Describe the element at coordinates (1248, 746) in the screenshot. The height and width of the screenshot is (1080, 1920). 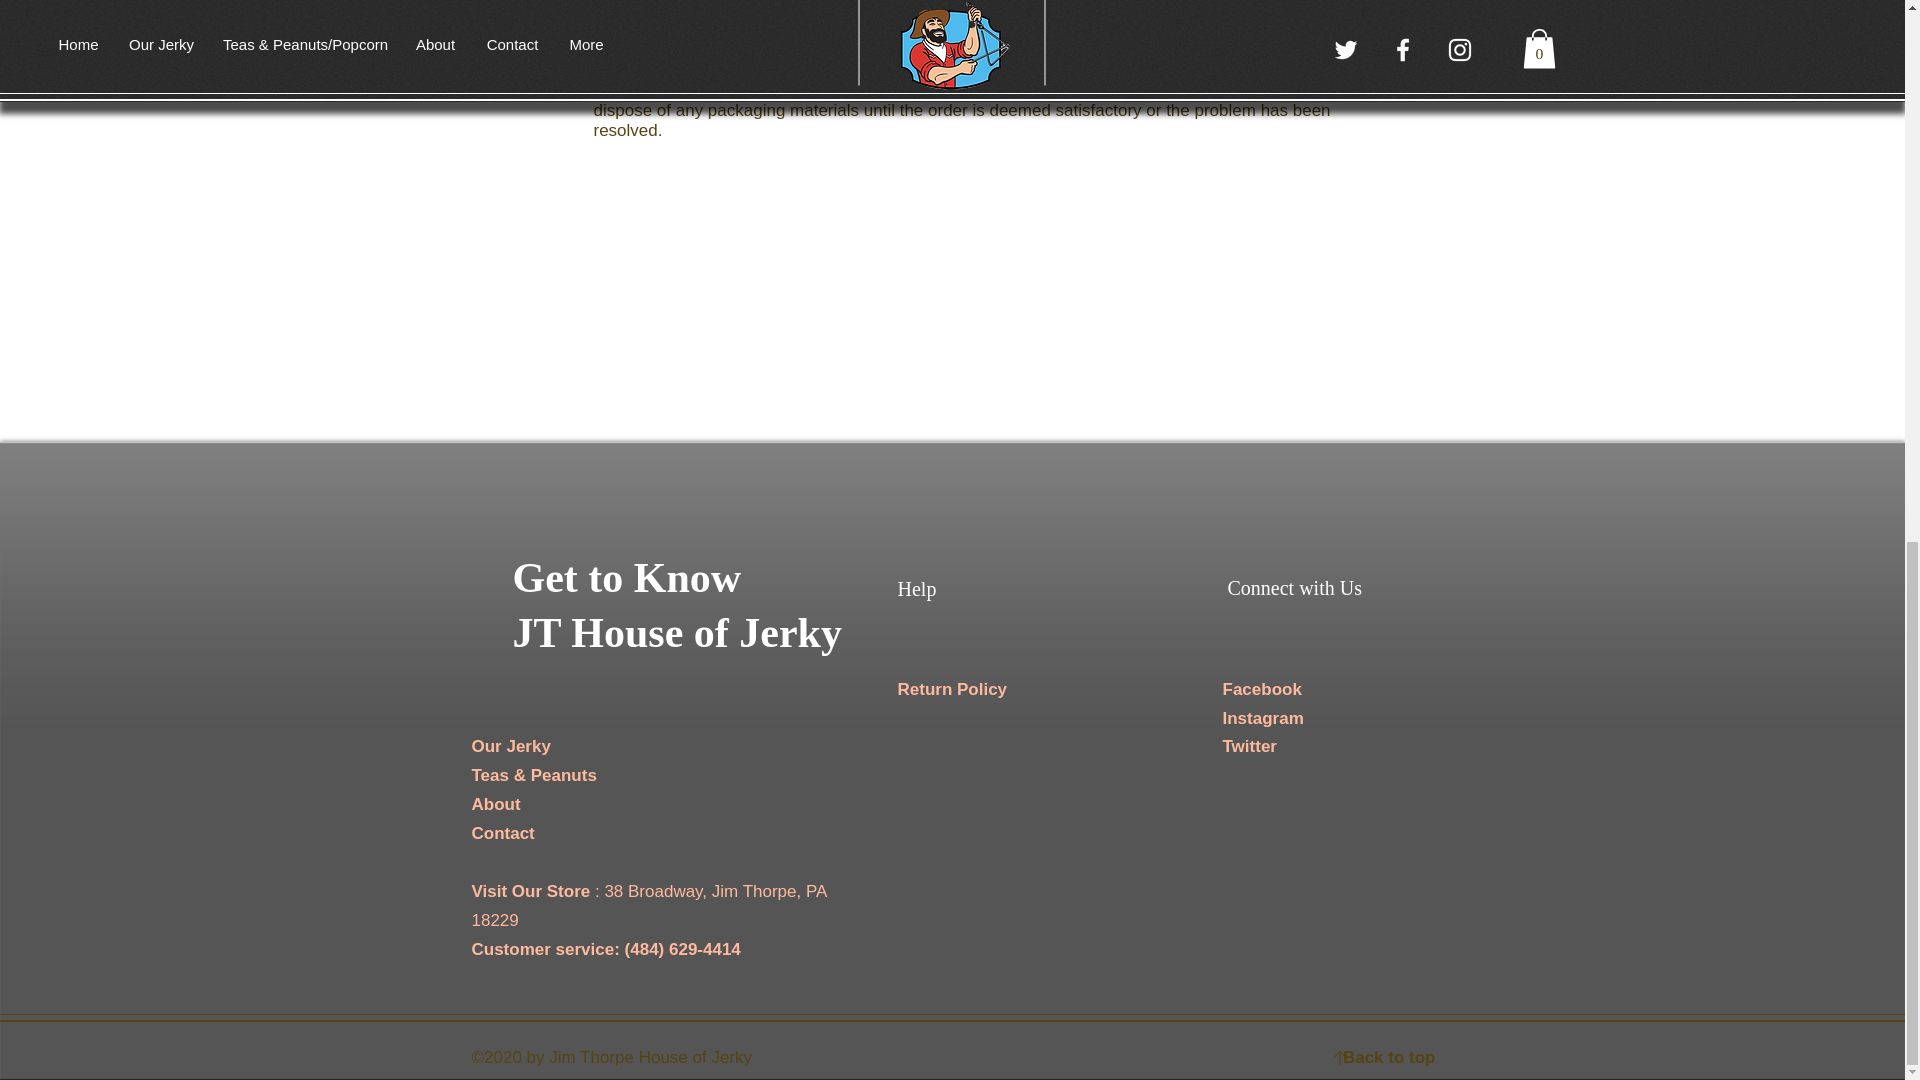
I see `Twitter` at that location.